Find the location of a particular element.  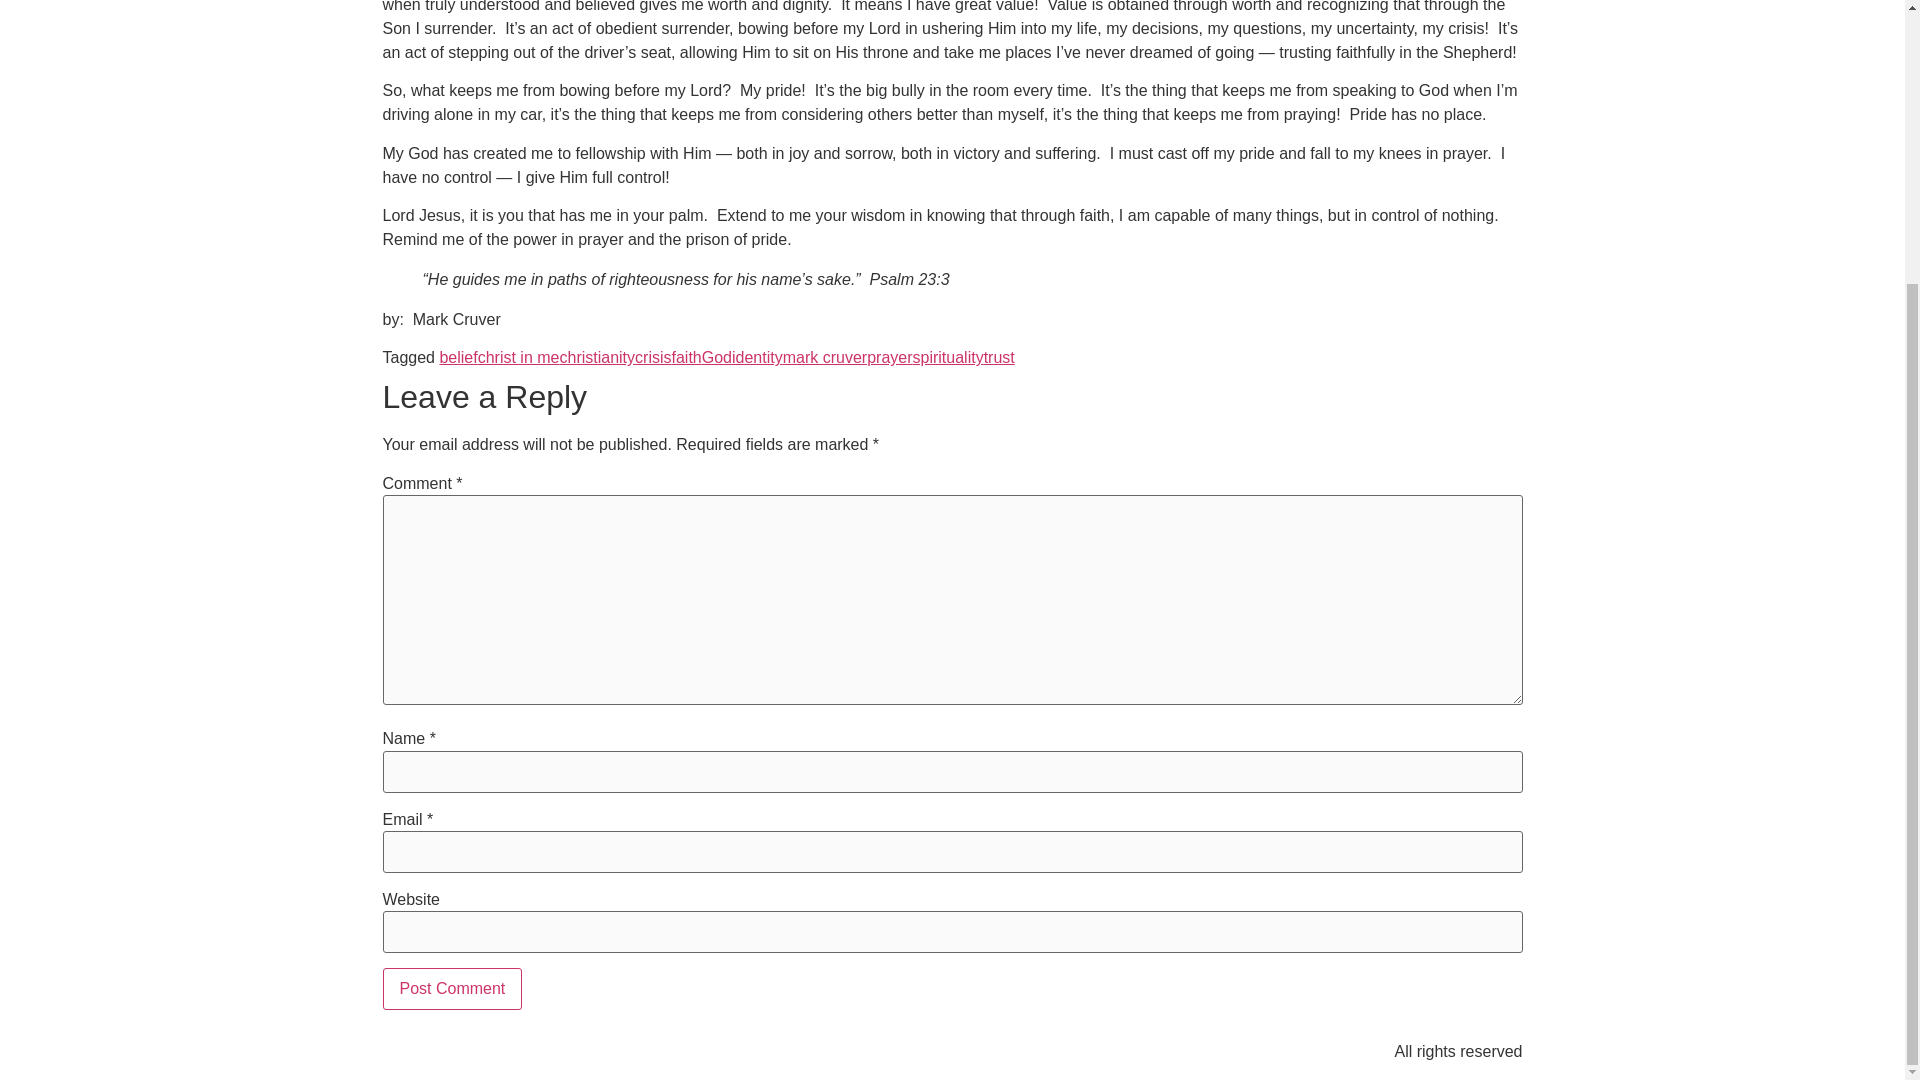

belief is located at coordinates (458, 357).